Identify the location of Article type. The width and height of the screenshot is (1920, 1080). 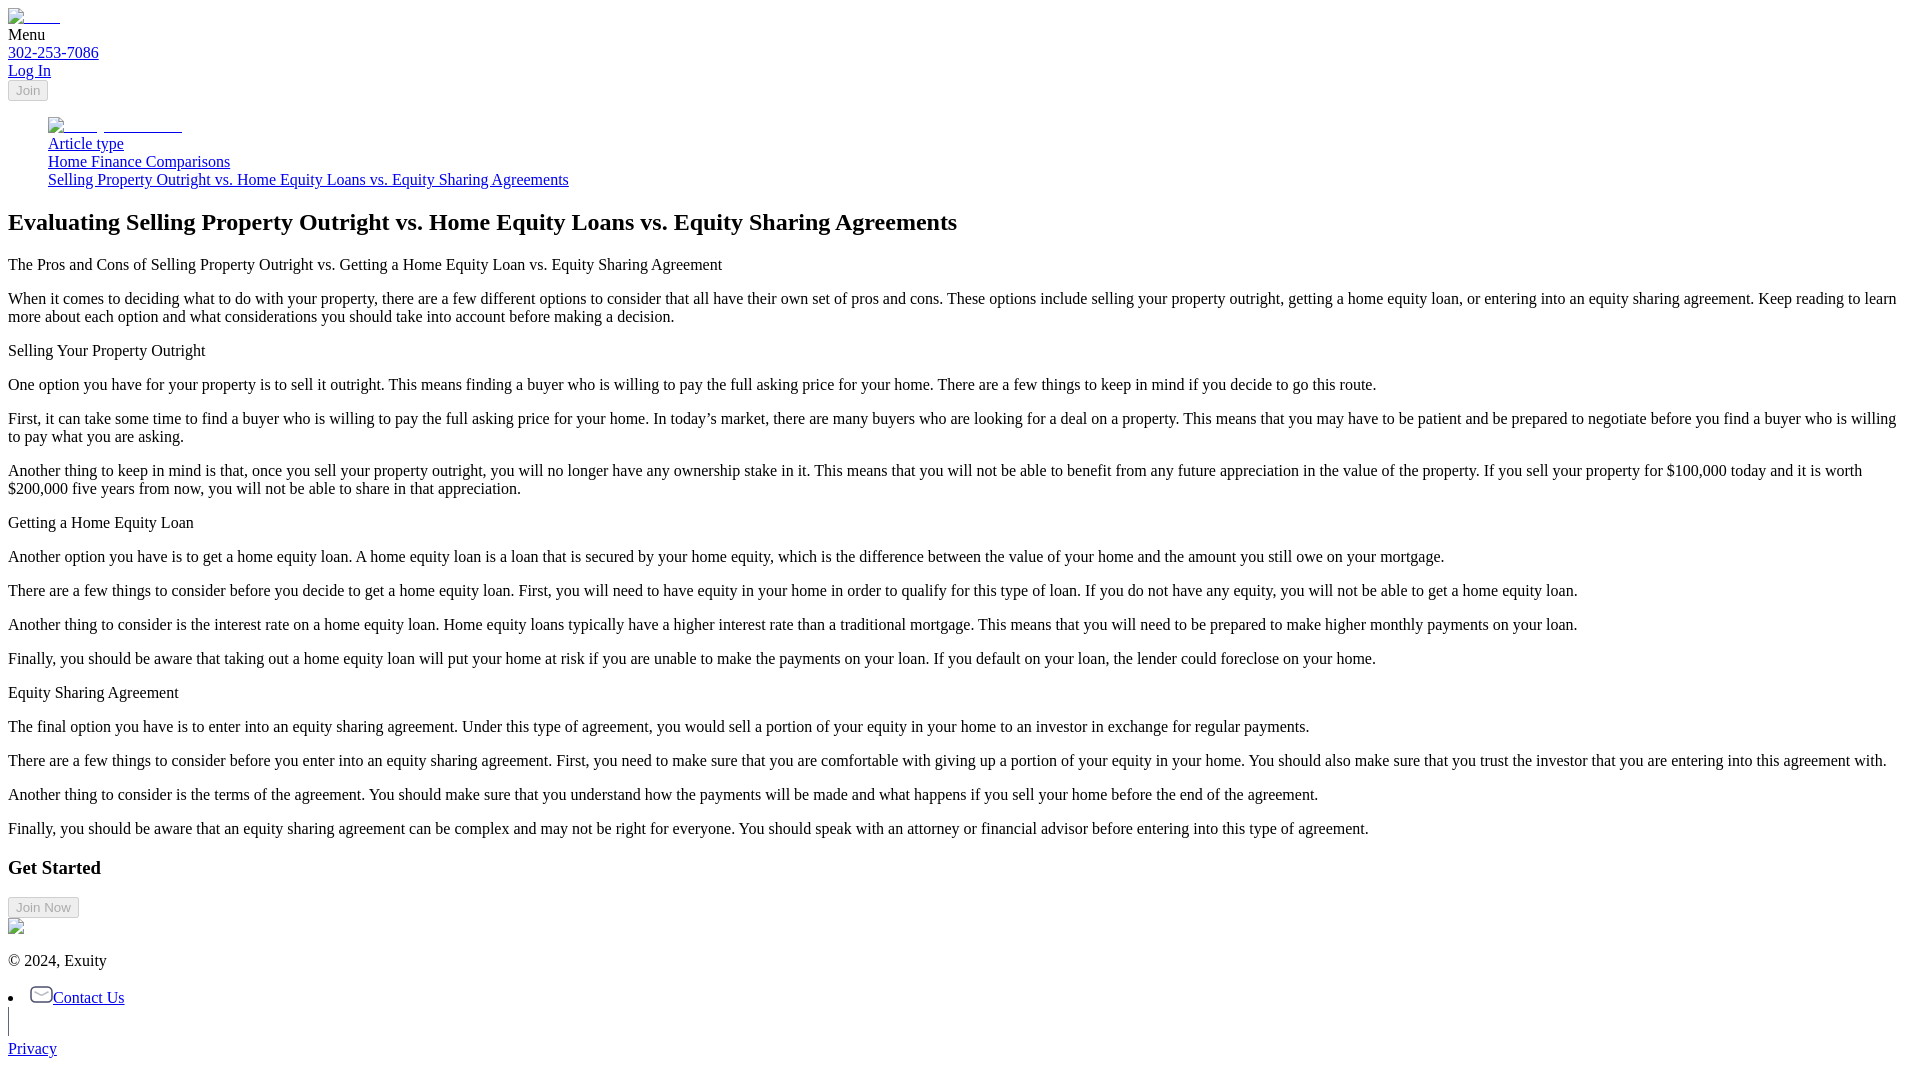
(86, 144).